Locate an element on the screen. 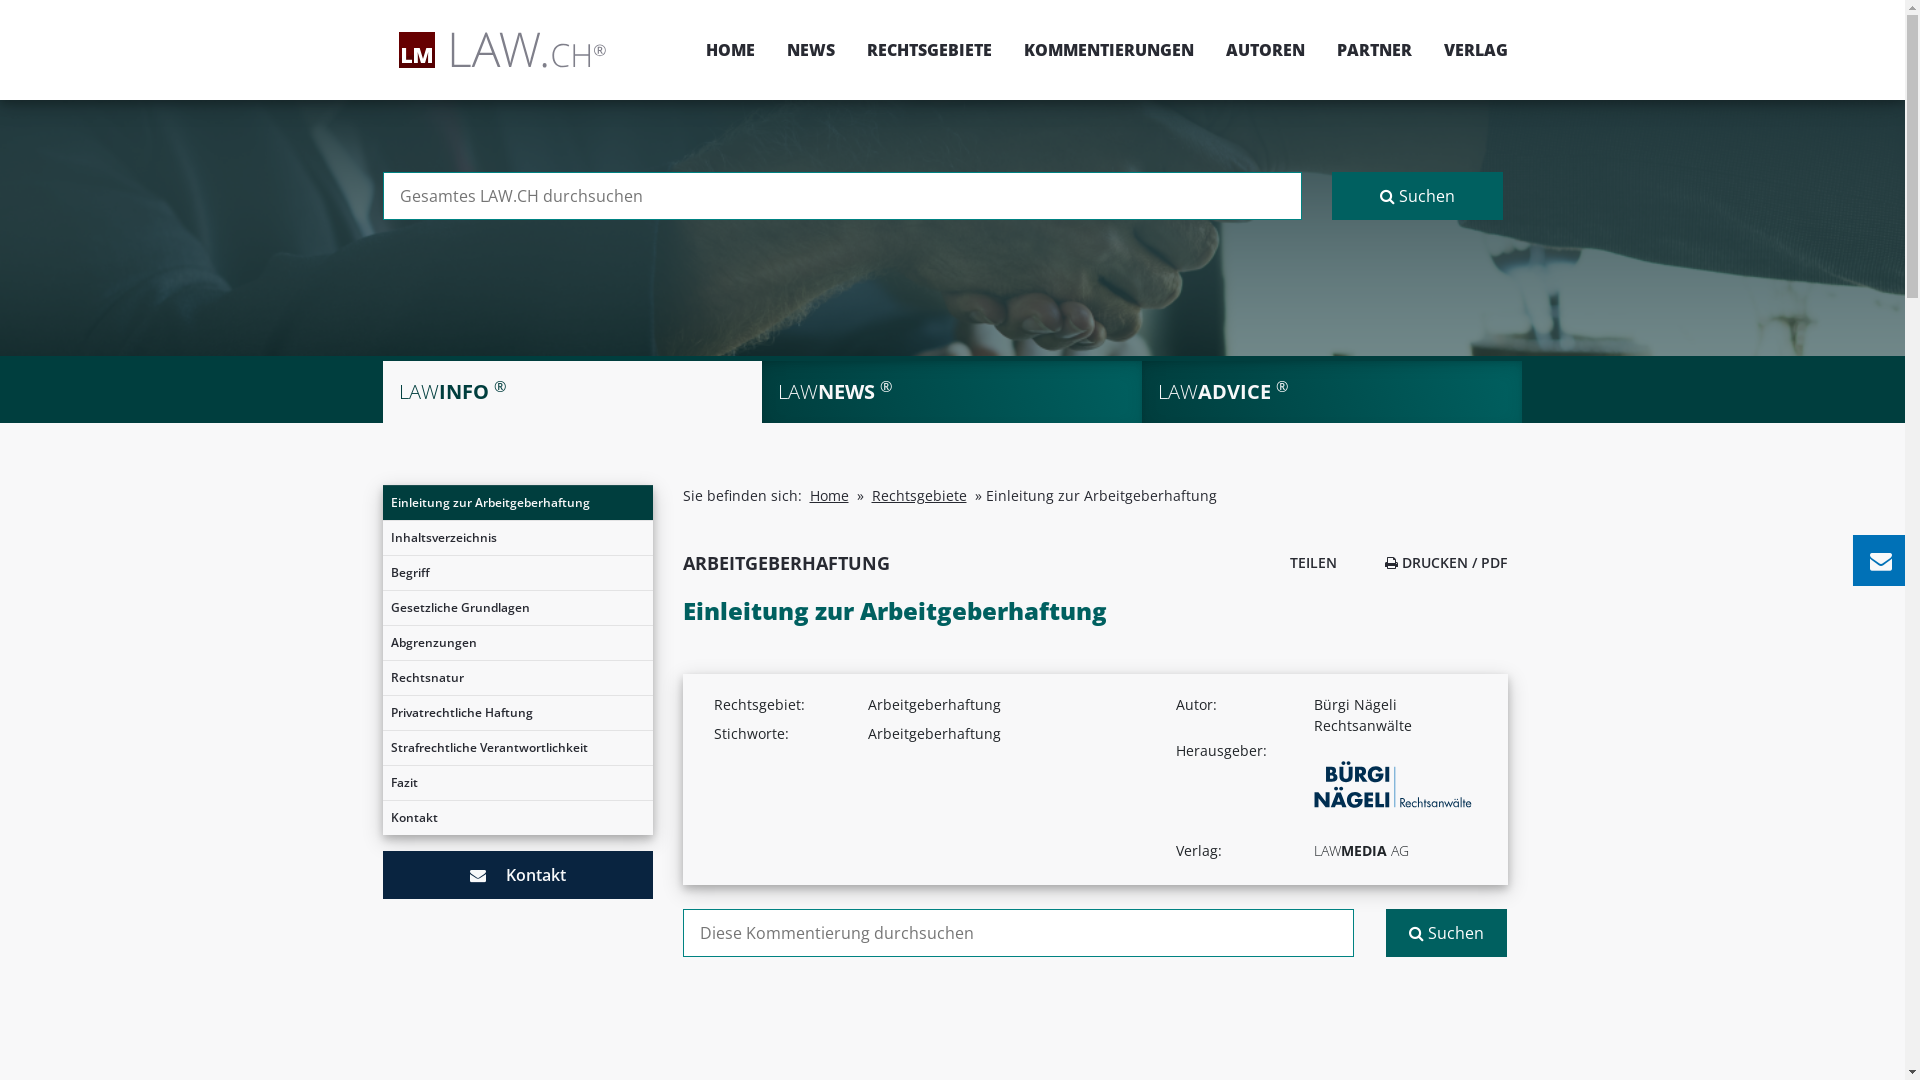   TEILEN is located at coordinates (1308, 562).